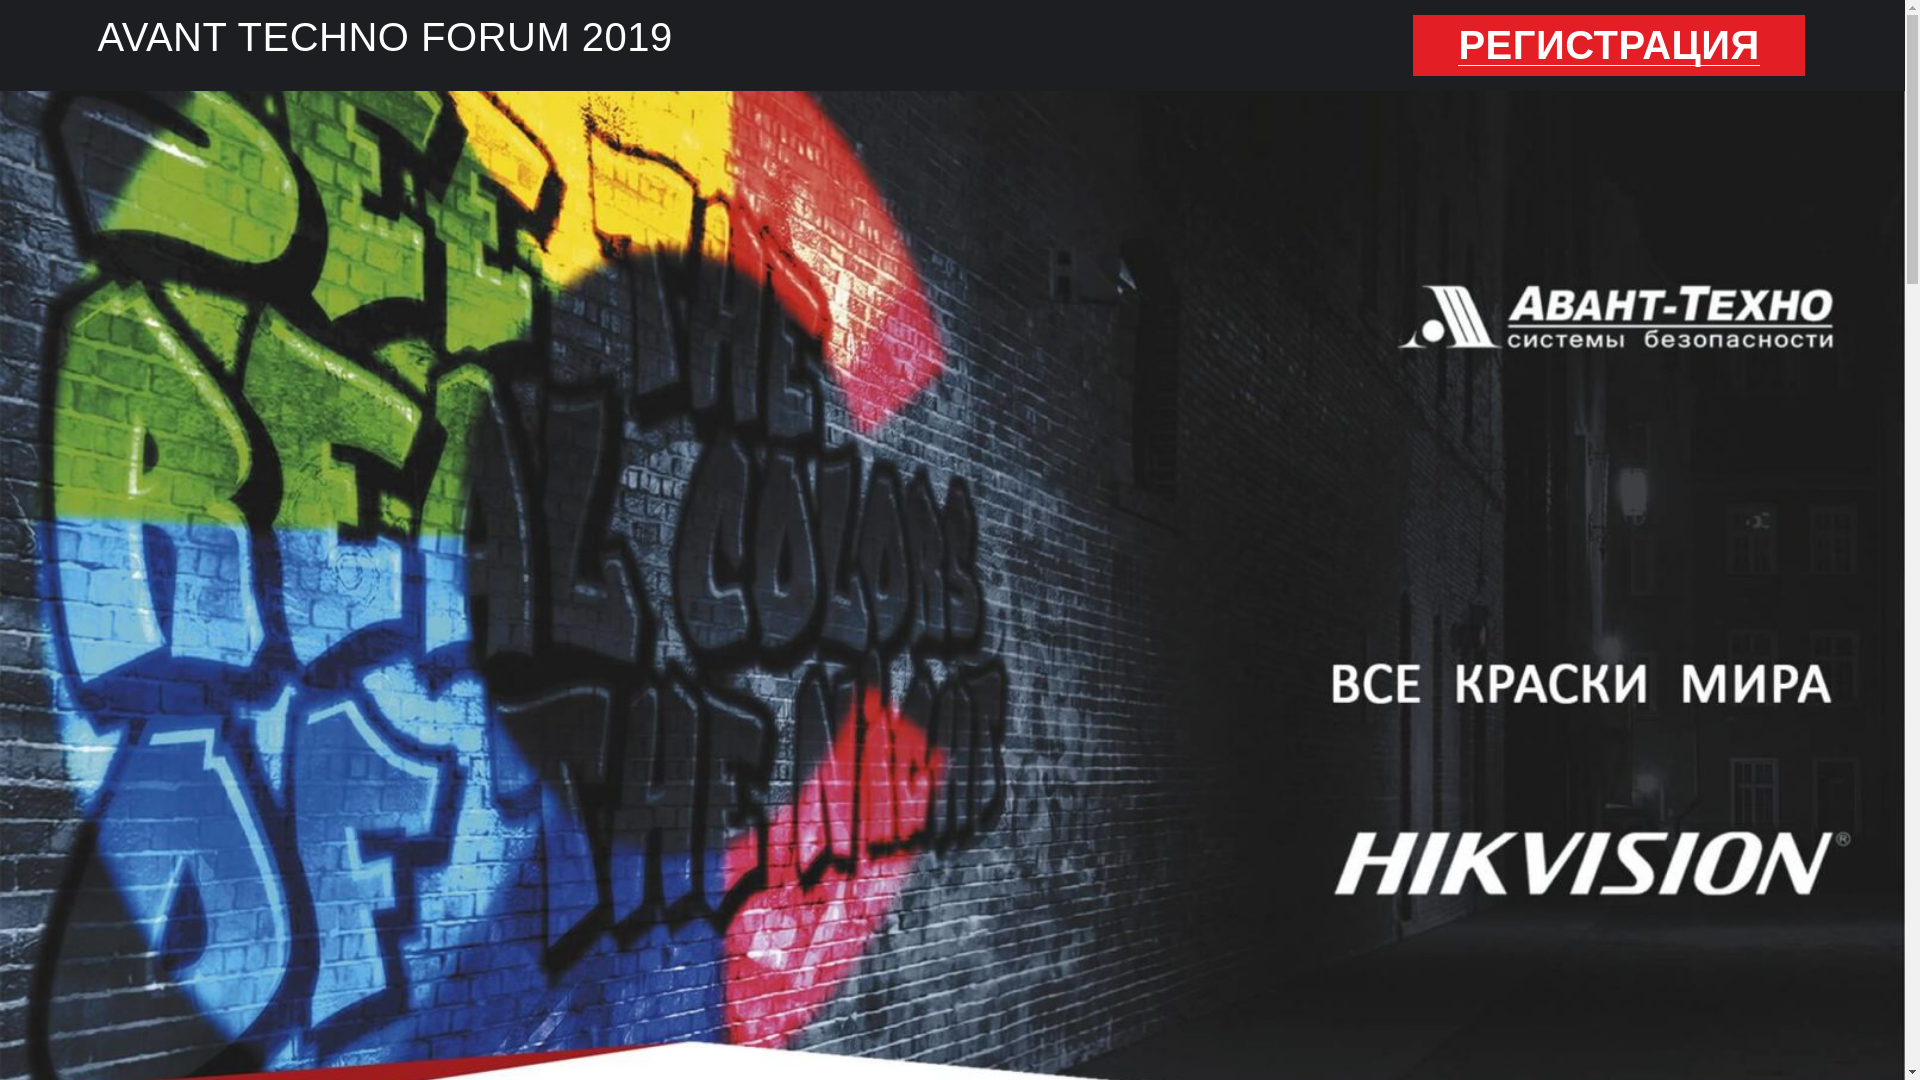  What do you see at coordinates (386, 37) in the screenshot?
I see `AVANT TECHNO FORUM 2019` at bounding box center [386, 37].